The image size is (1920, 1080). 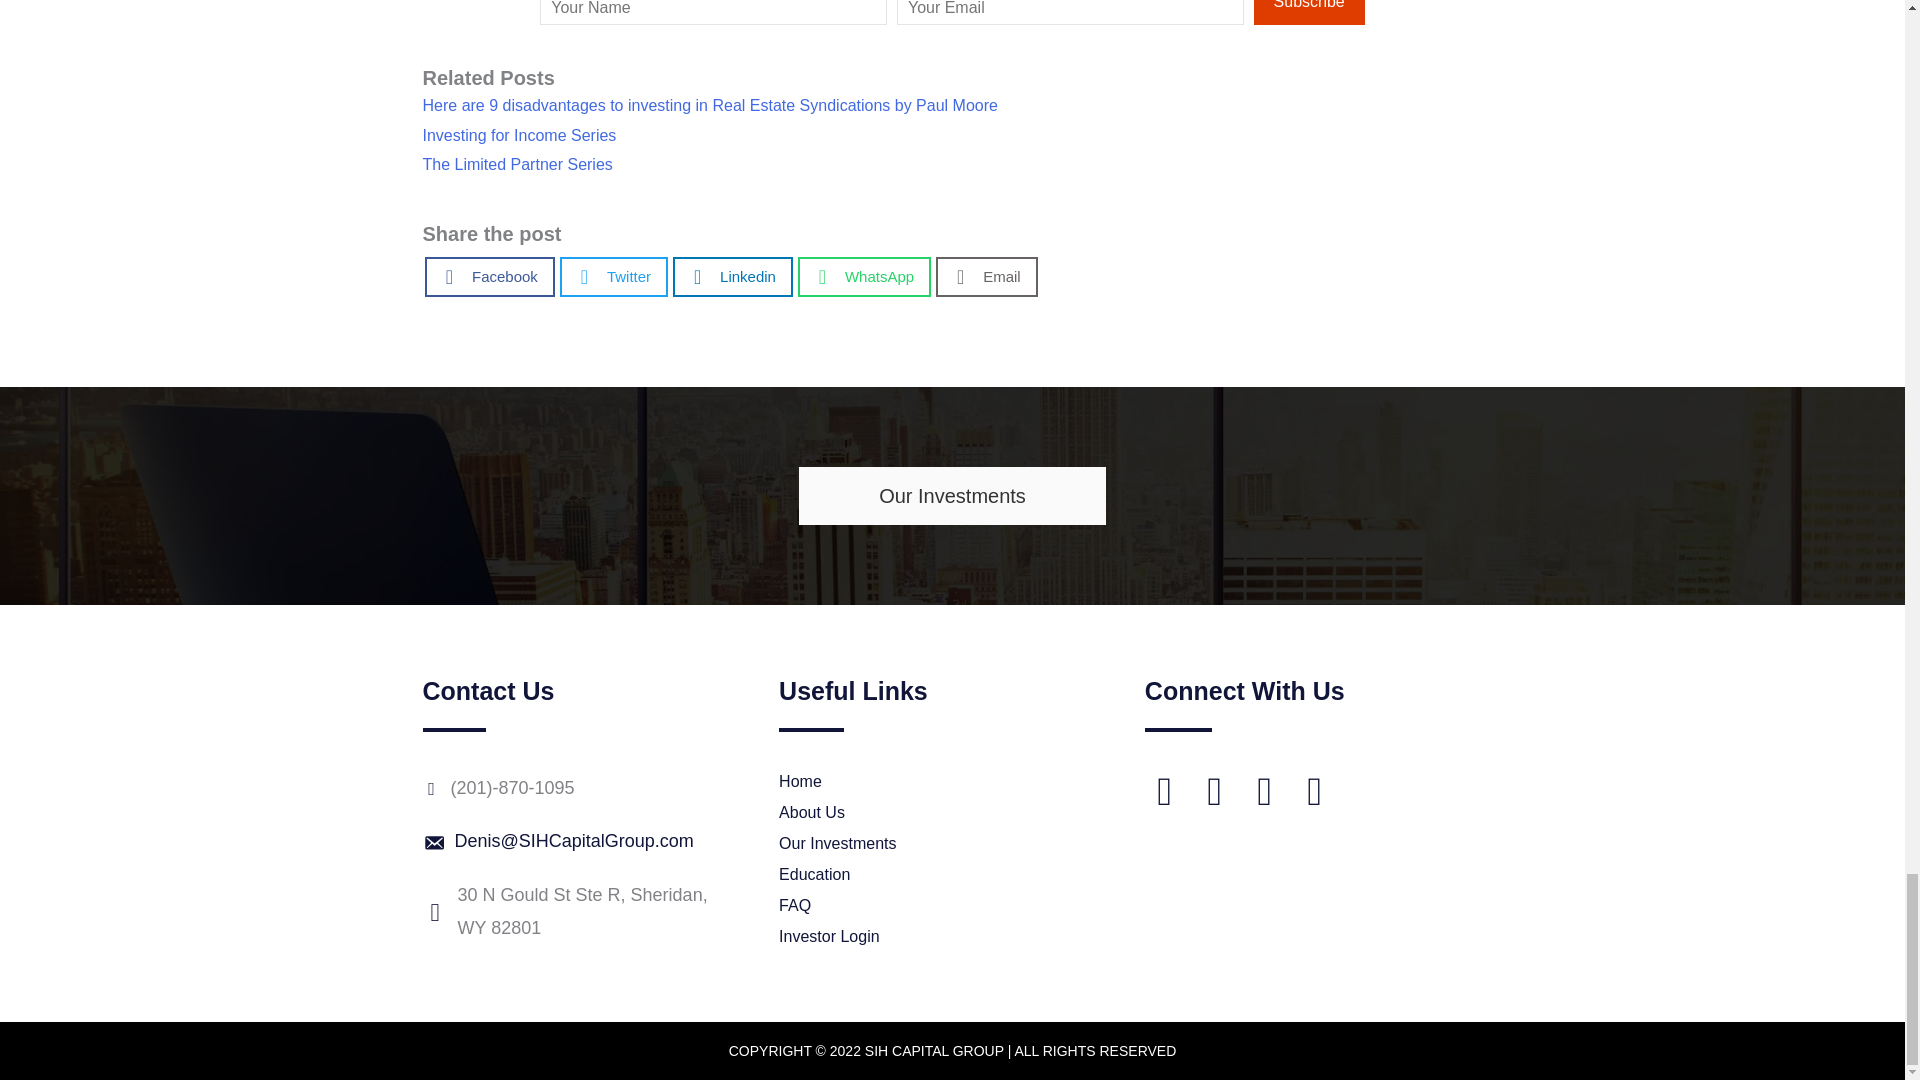 I want to click on About Us, so click(x=937, y=813).